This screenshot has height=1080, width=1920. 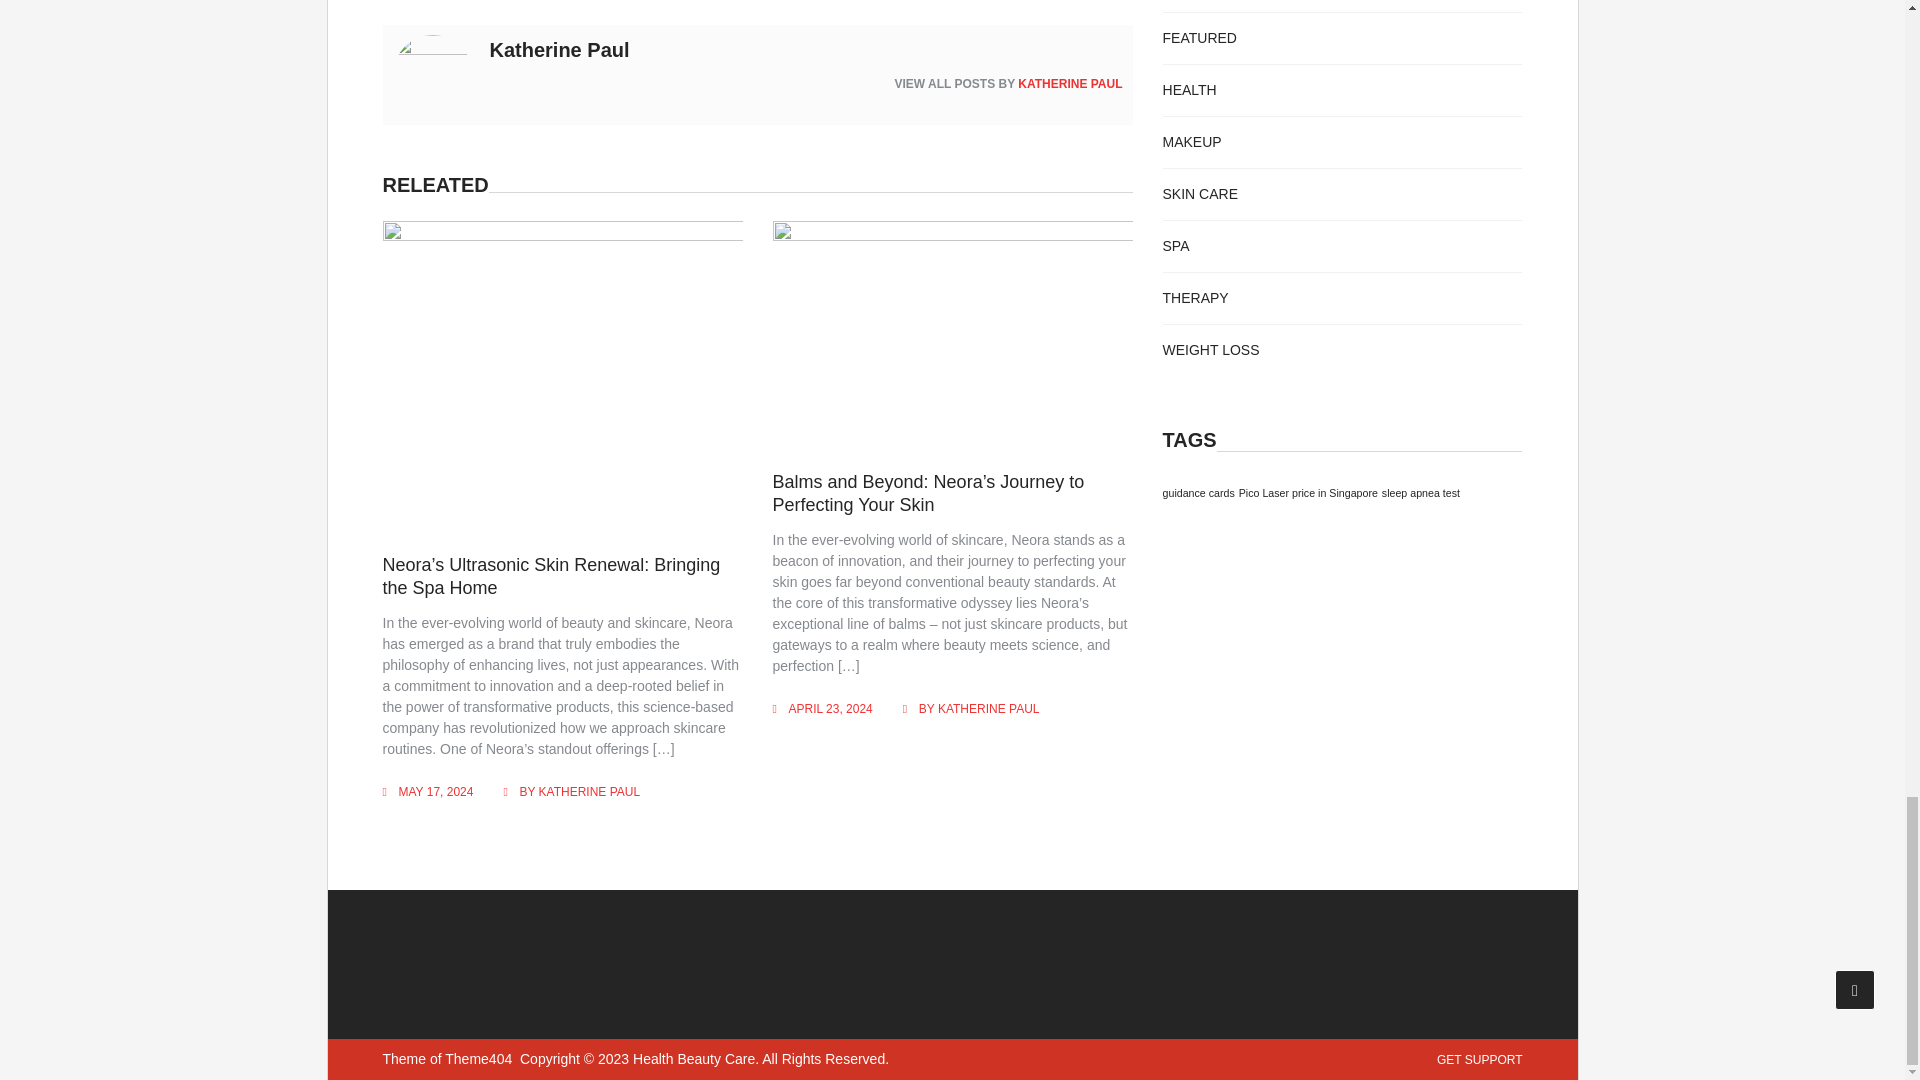 I want to click on KATHERINE PAUL, so click(x=989, y=709).